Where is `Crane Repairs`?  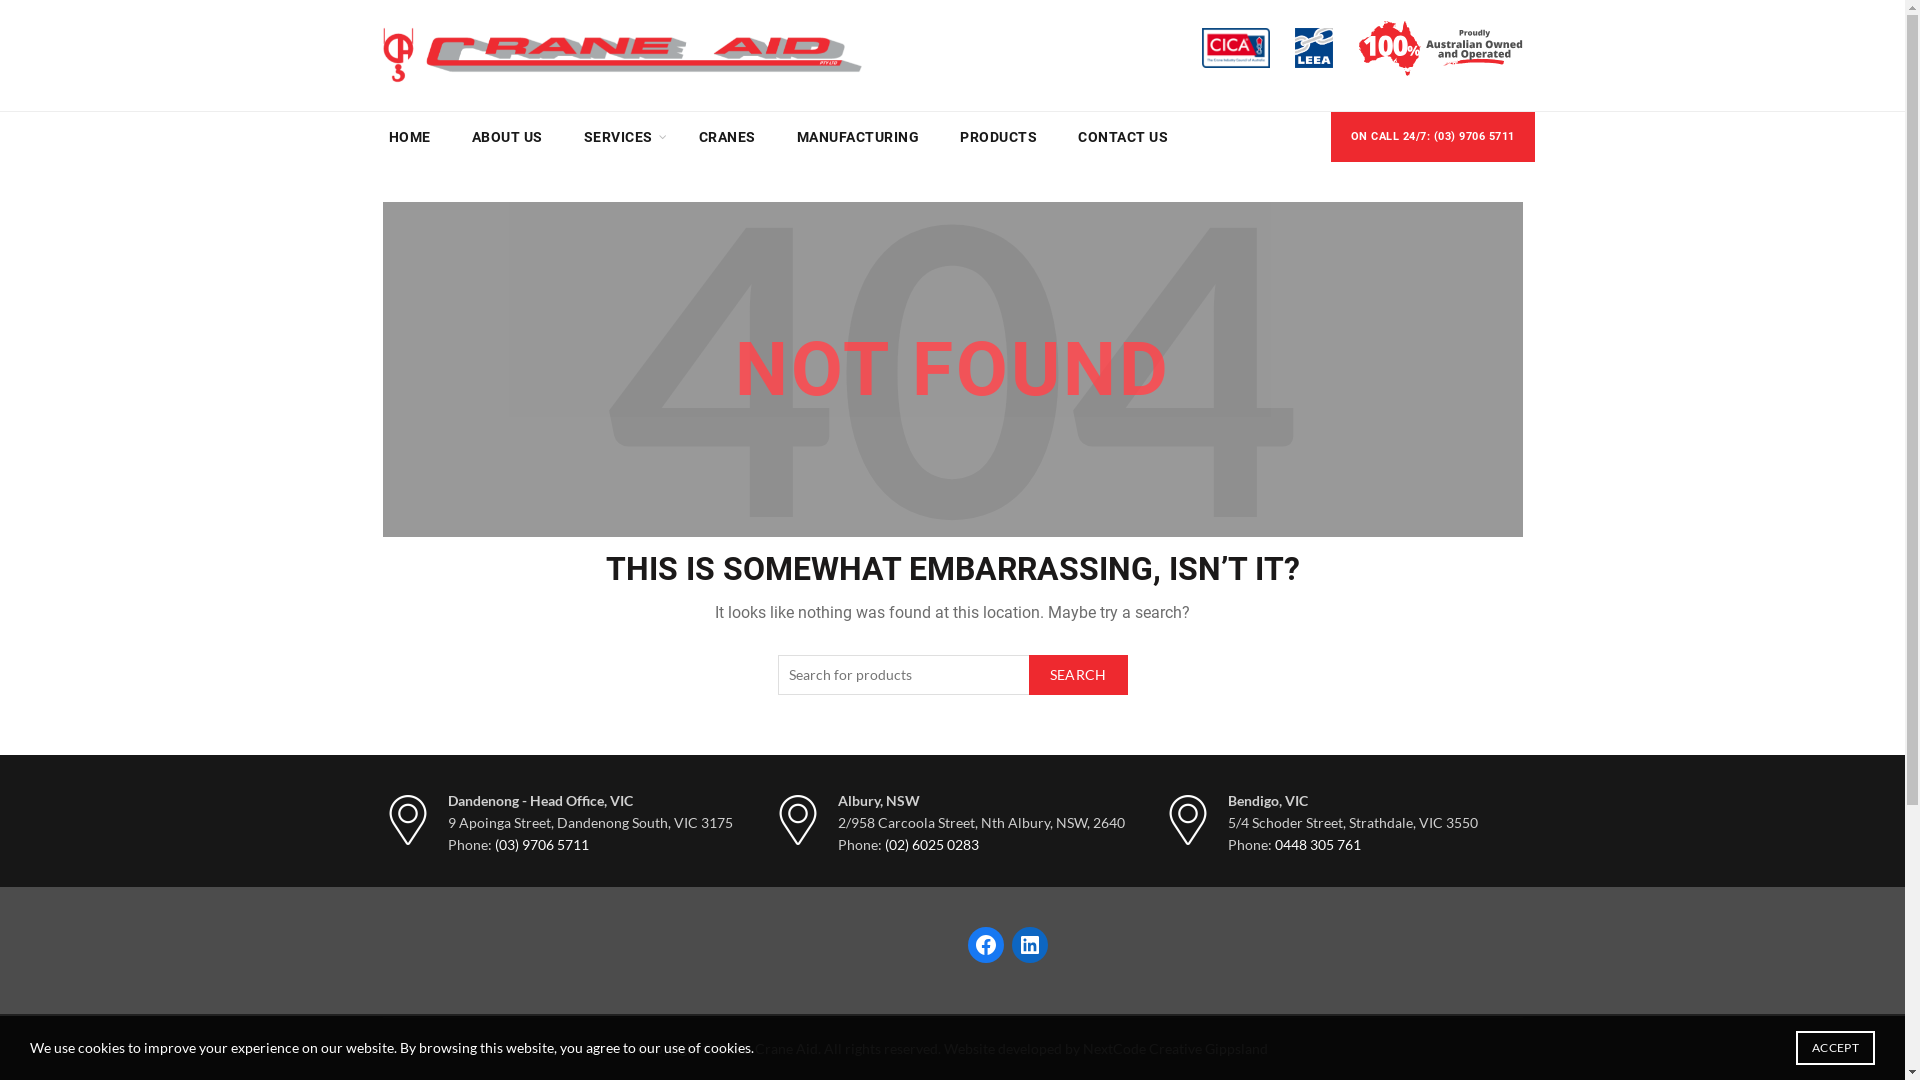 Crane Repairs is located at coordinates (622, 756).